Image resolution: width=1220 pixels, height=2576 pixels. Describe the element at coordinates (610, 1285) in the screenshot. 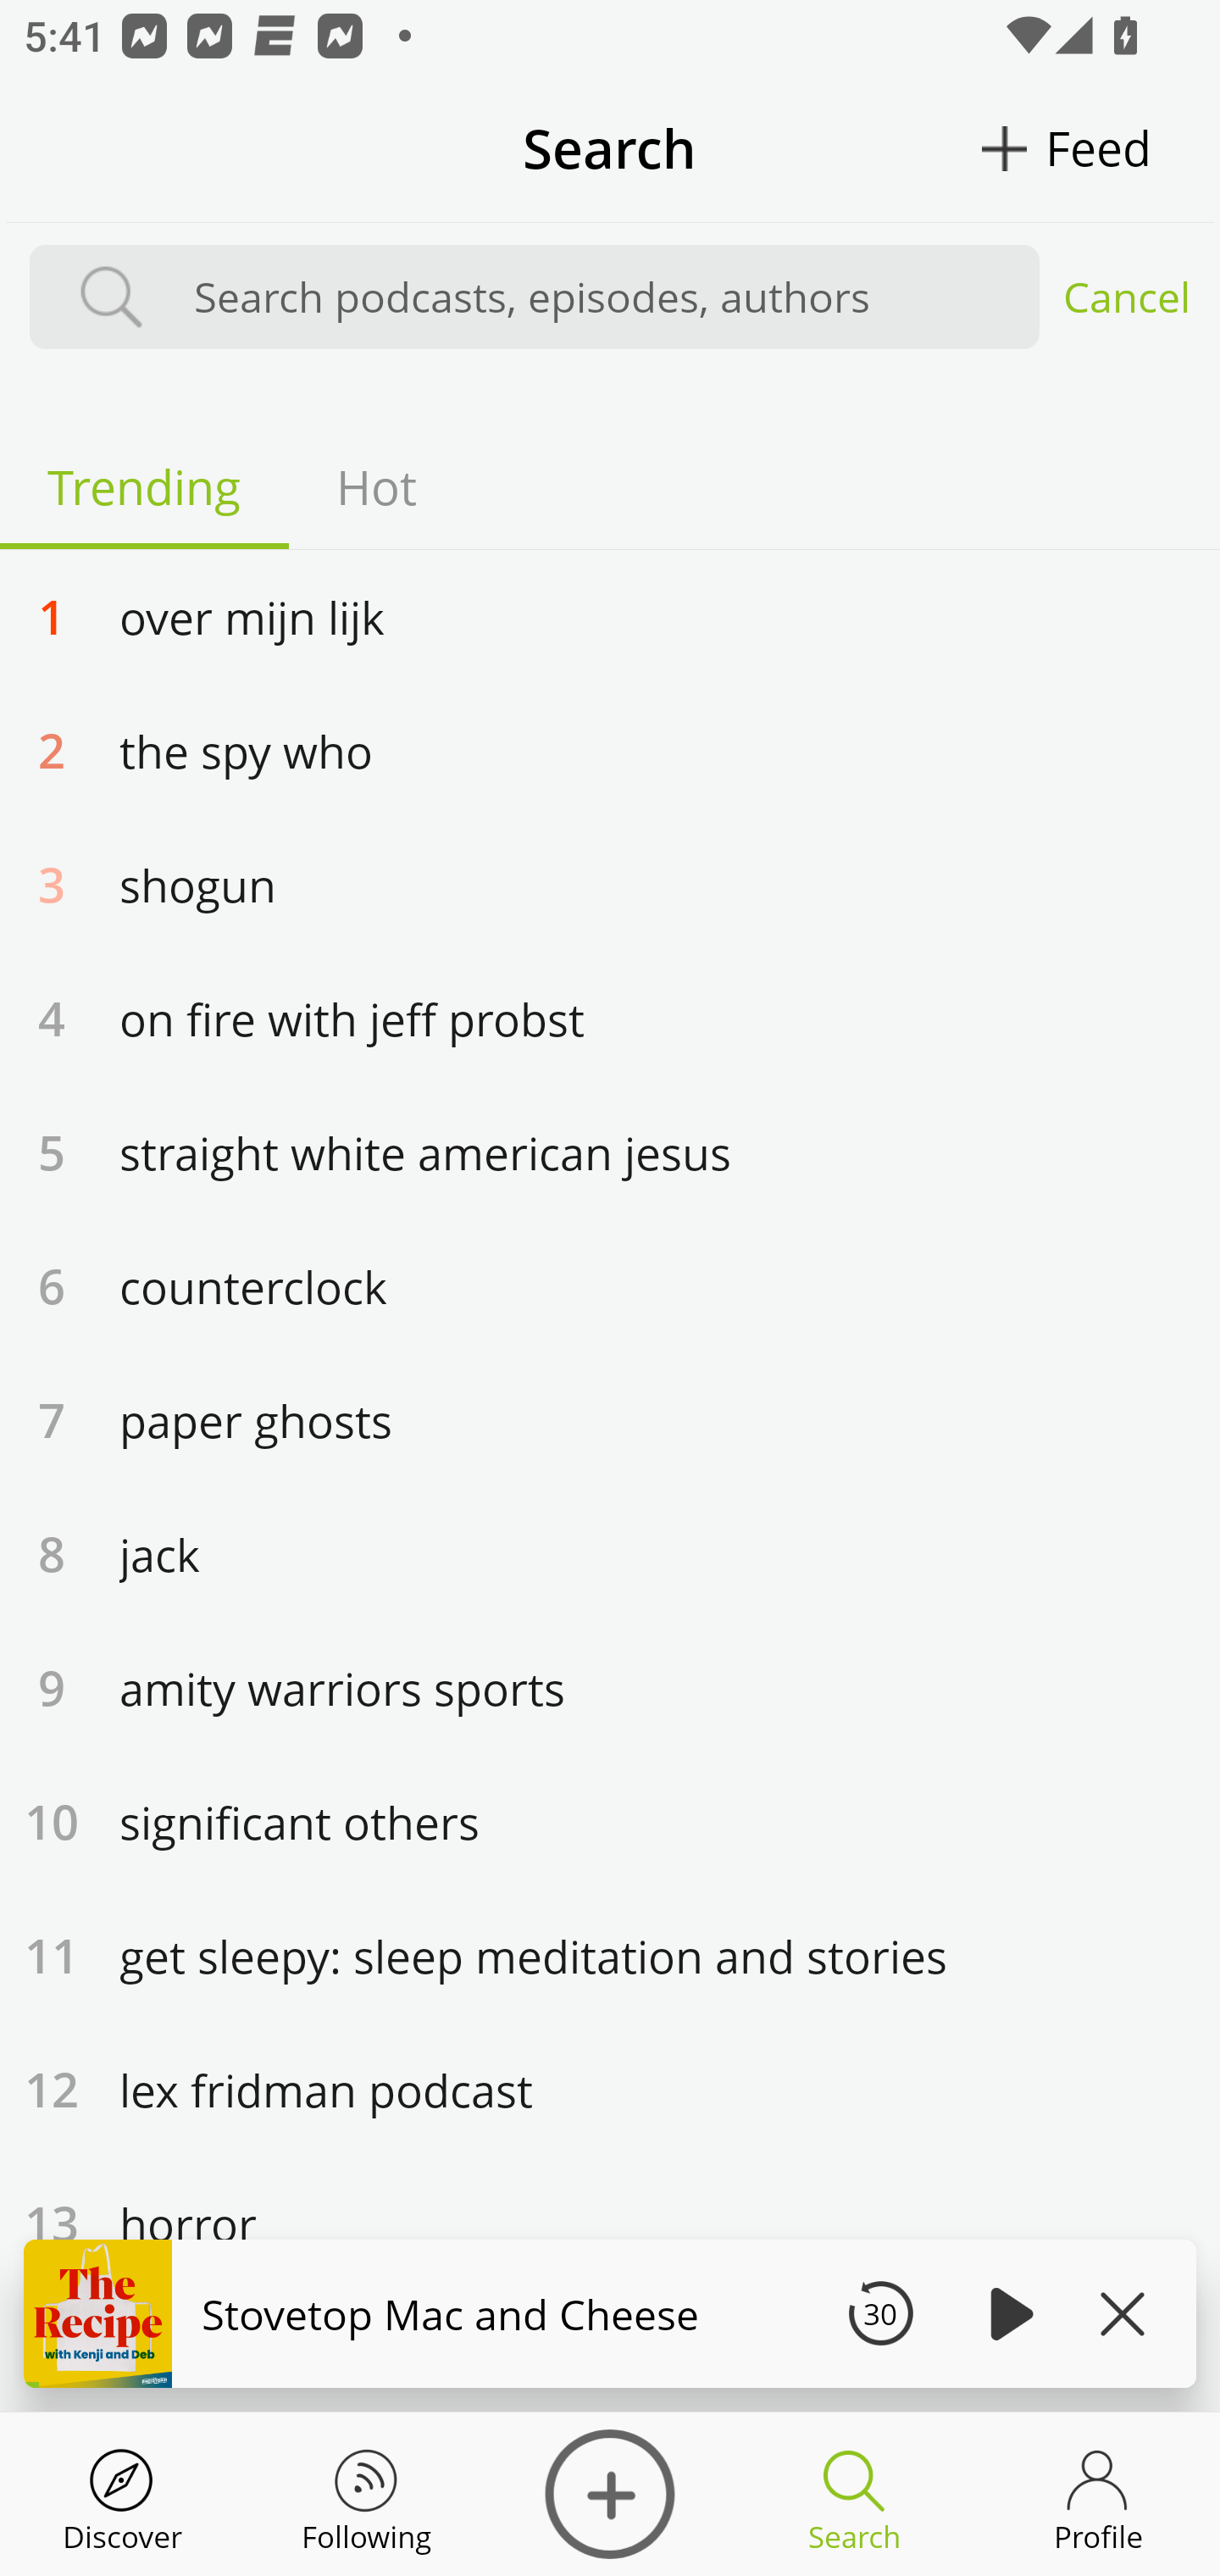

I see `6 counterclock` at that location.